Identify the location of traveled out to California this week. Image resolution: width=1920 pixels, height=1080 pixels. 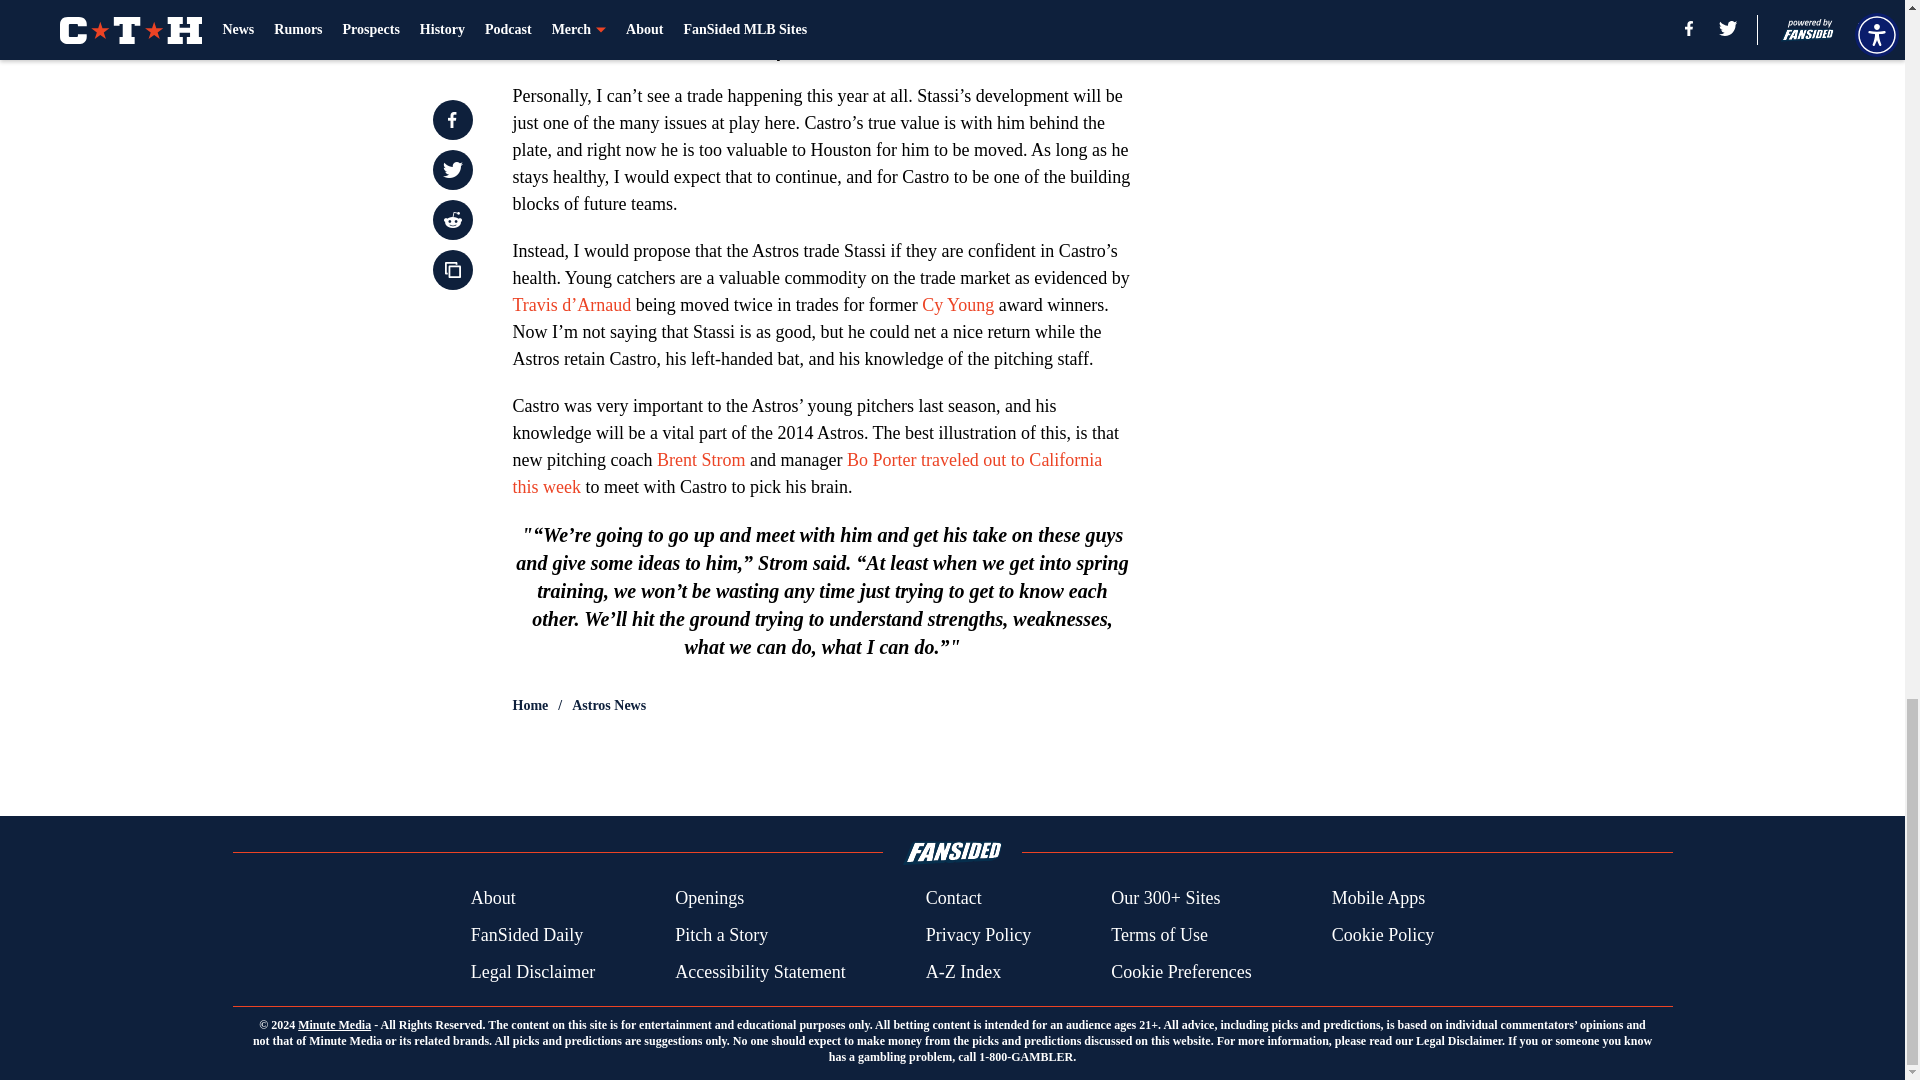
(807, 473).